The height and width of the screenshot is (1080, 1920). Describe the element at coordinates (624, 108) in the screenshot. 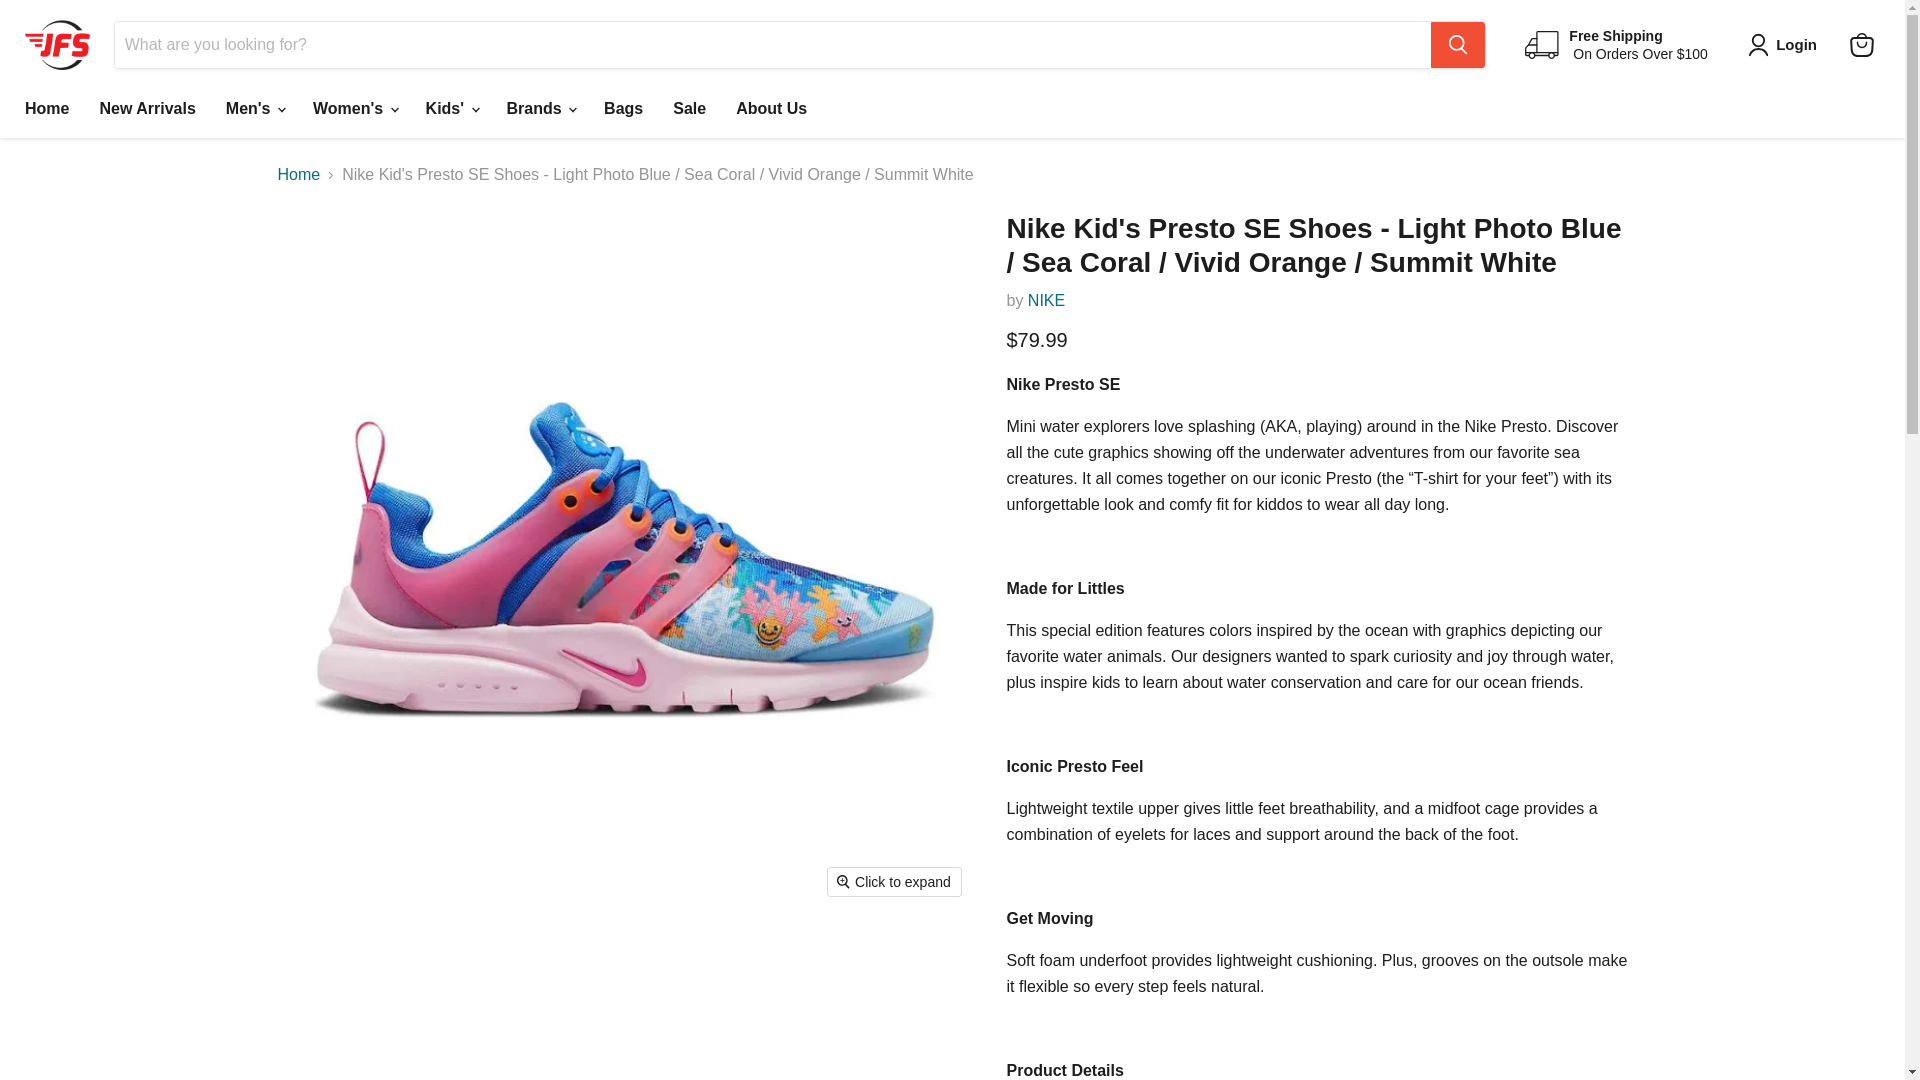

I see `Bags` at that location.